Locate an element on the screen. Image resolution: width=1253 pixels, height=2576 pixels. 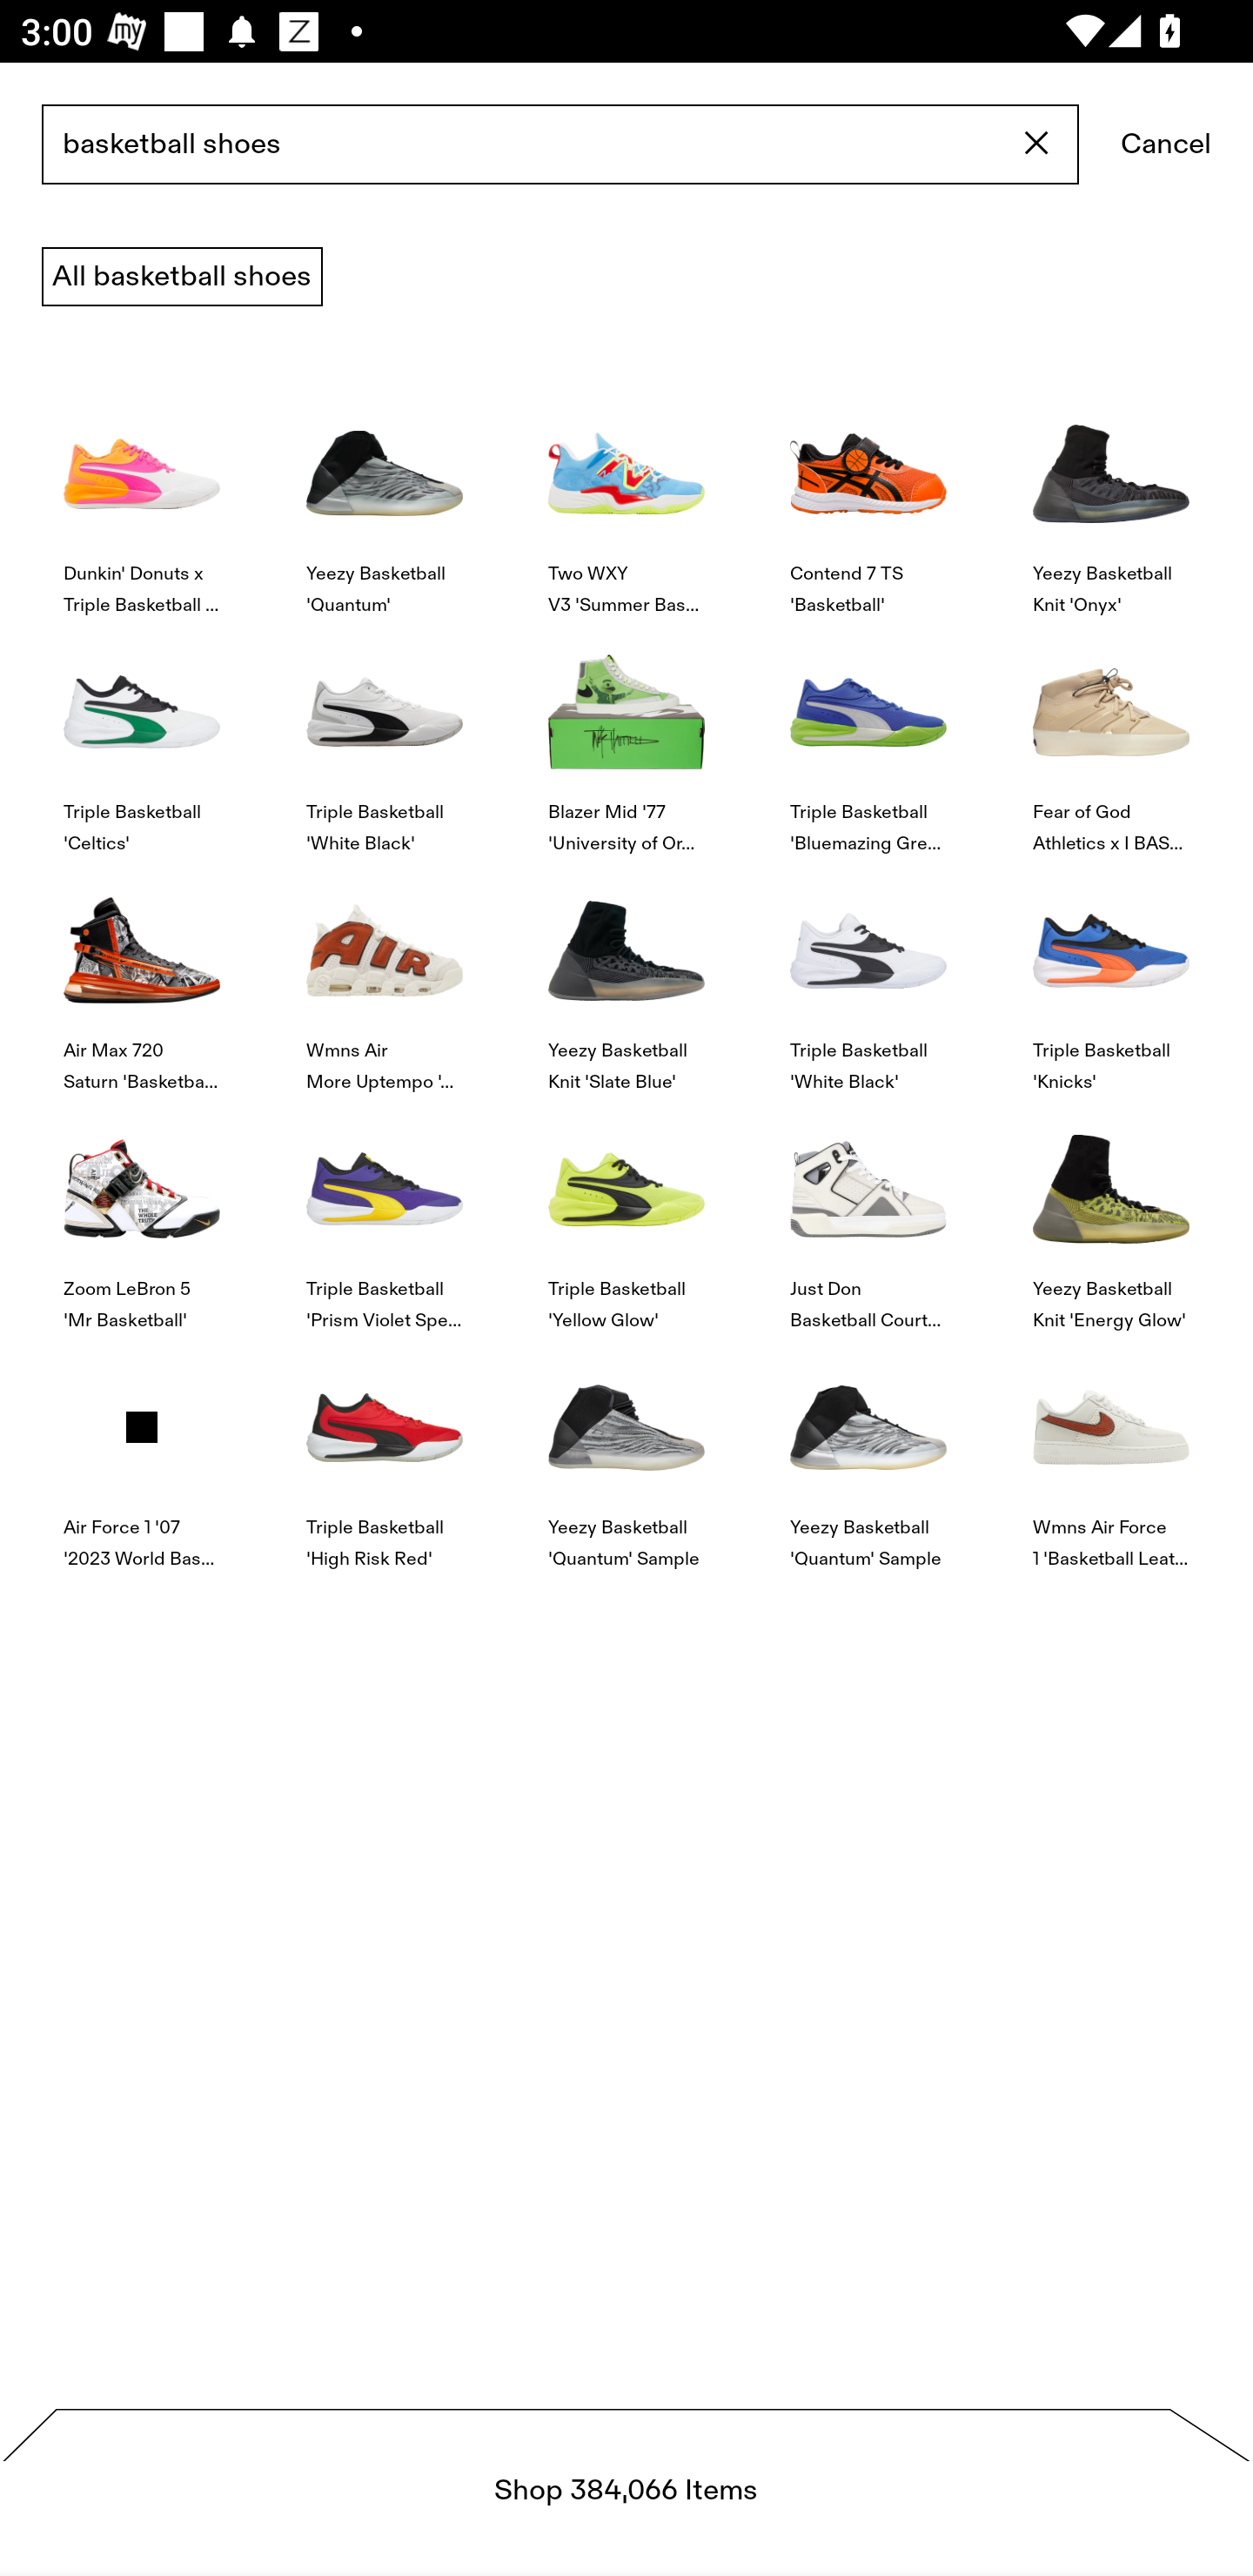
Clear text is located at coordinates (1037, 144).